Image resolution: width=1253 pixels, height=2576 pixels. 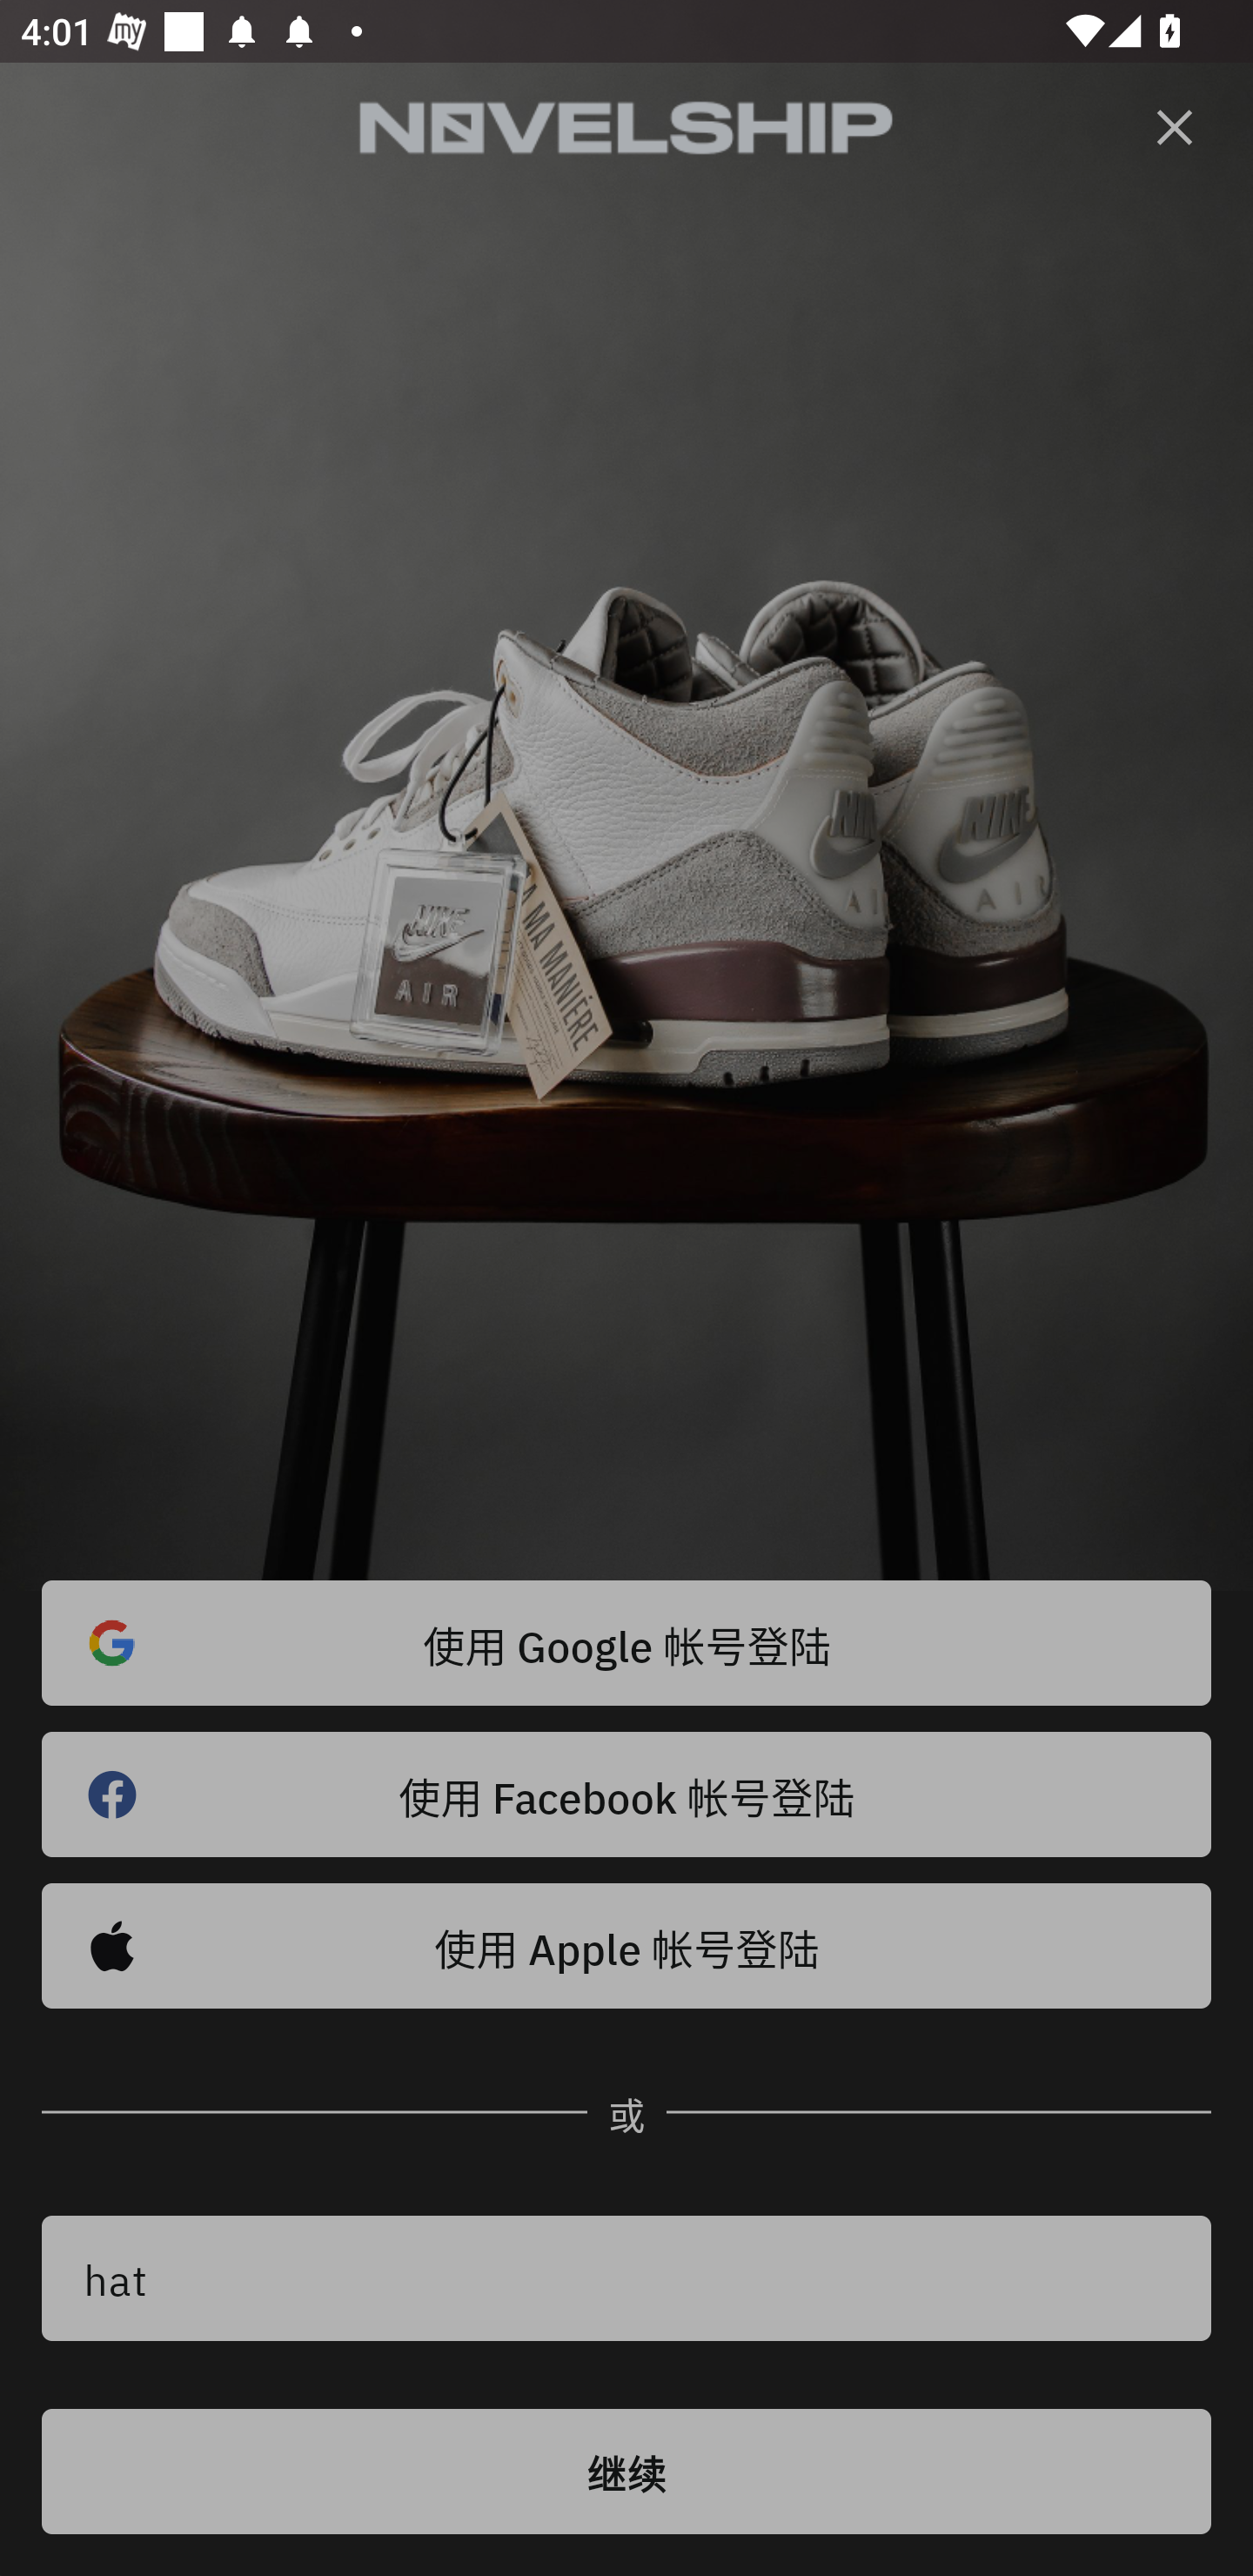 I want to click on  使用 Apple 帐号登陆, so click(x=626, y=1946).